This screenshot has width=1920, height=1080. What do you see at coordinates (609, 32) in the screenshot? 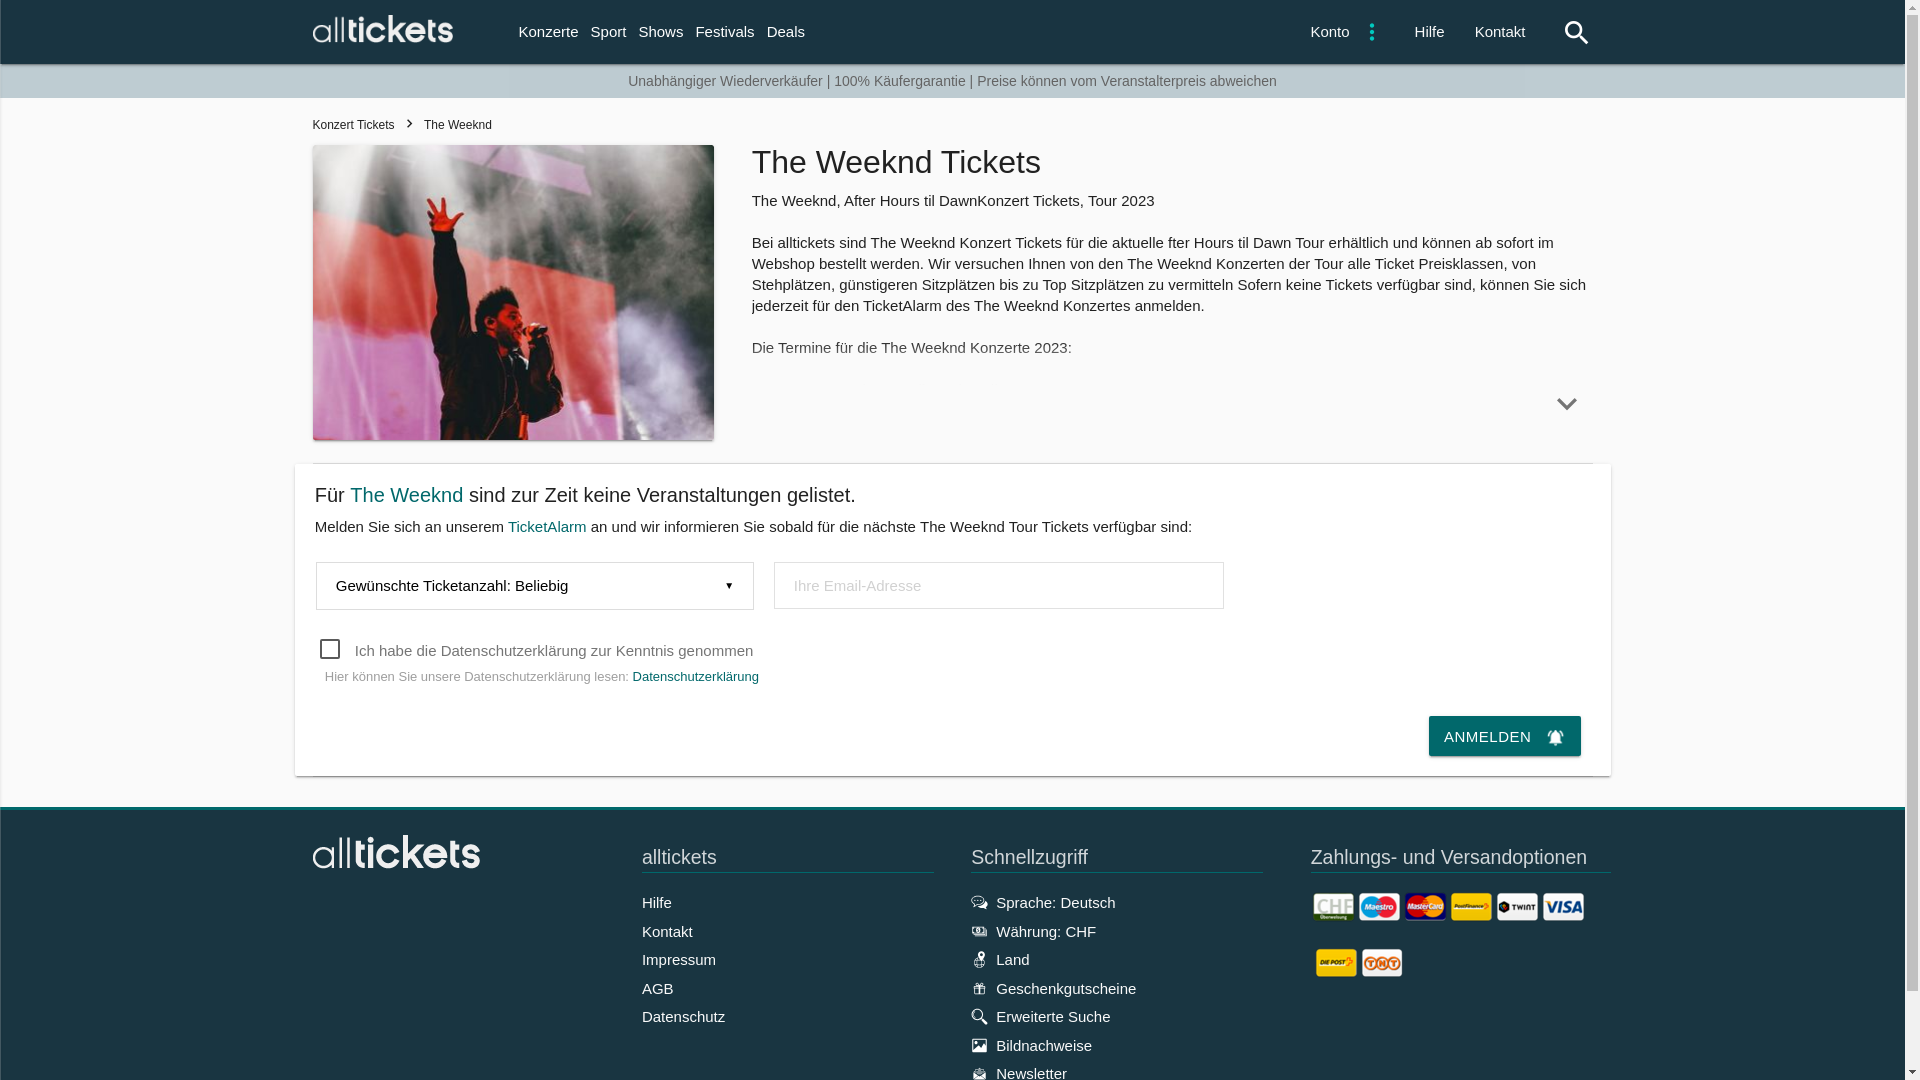
I see `Sport` at bounding box center [609, 32].